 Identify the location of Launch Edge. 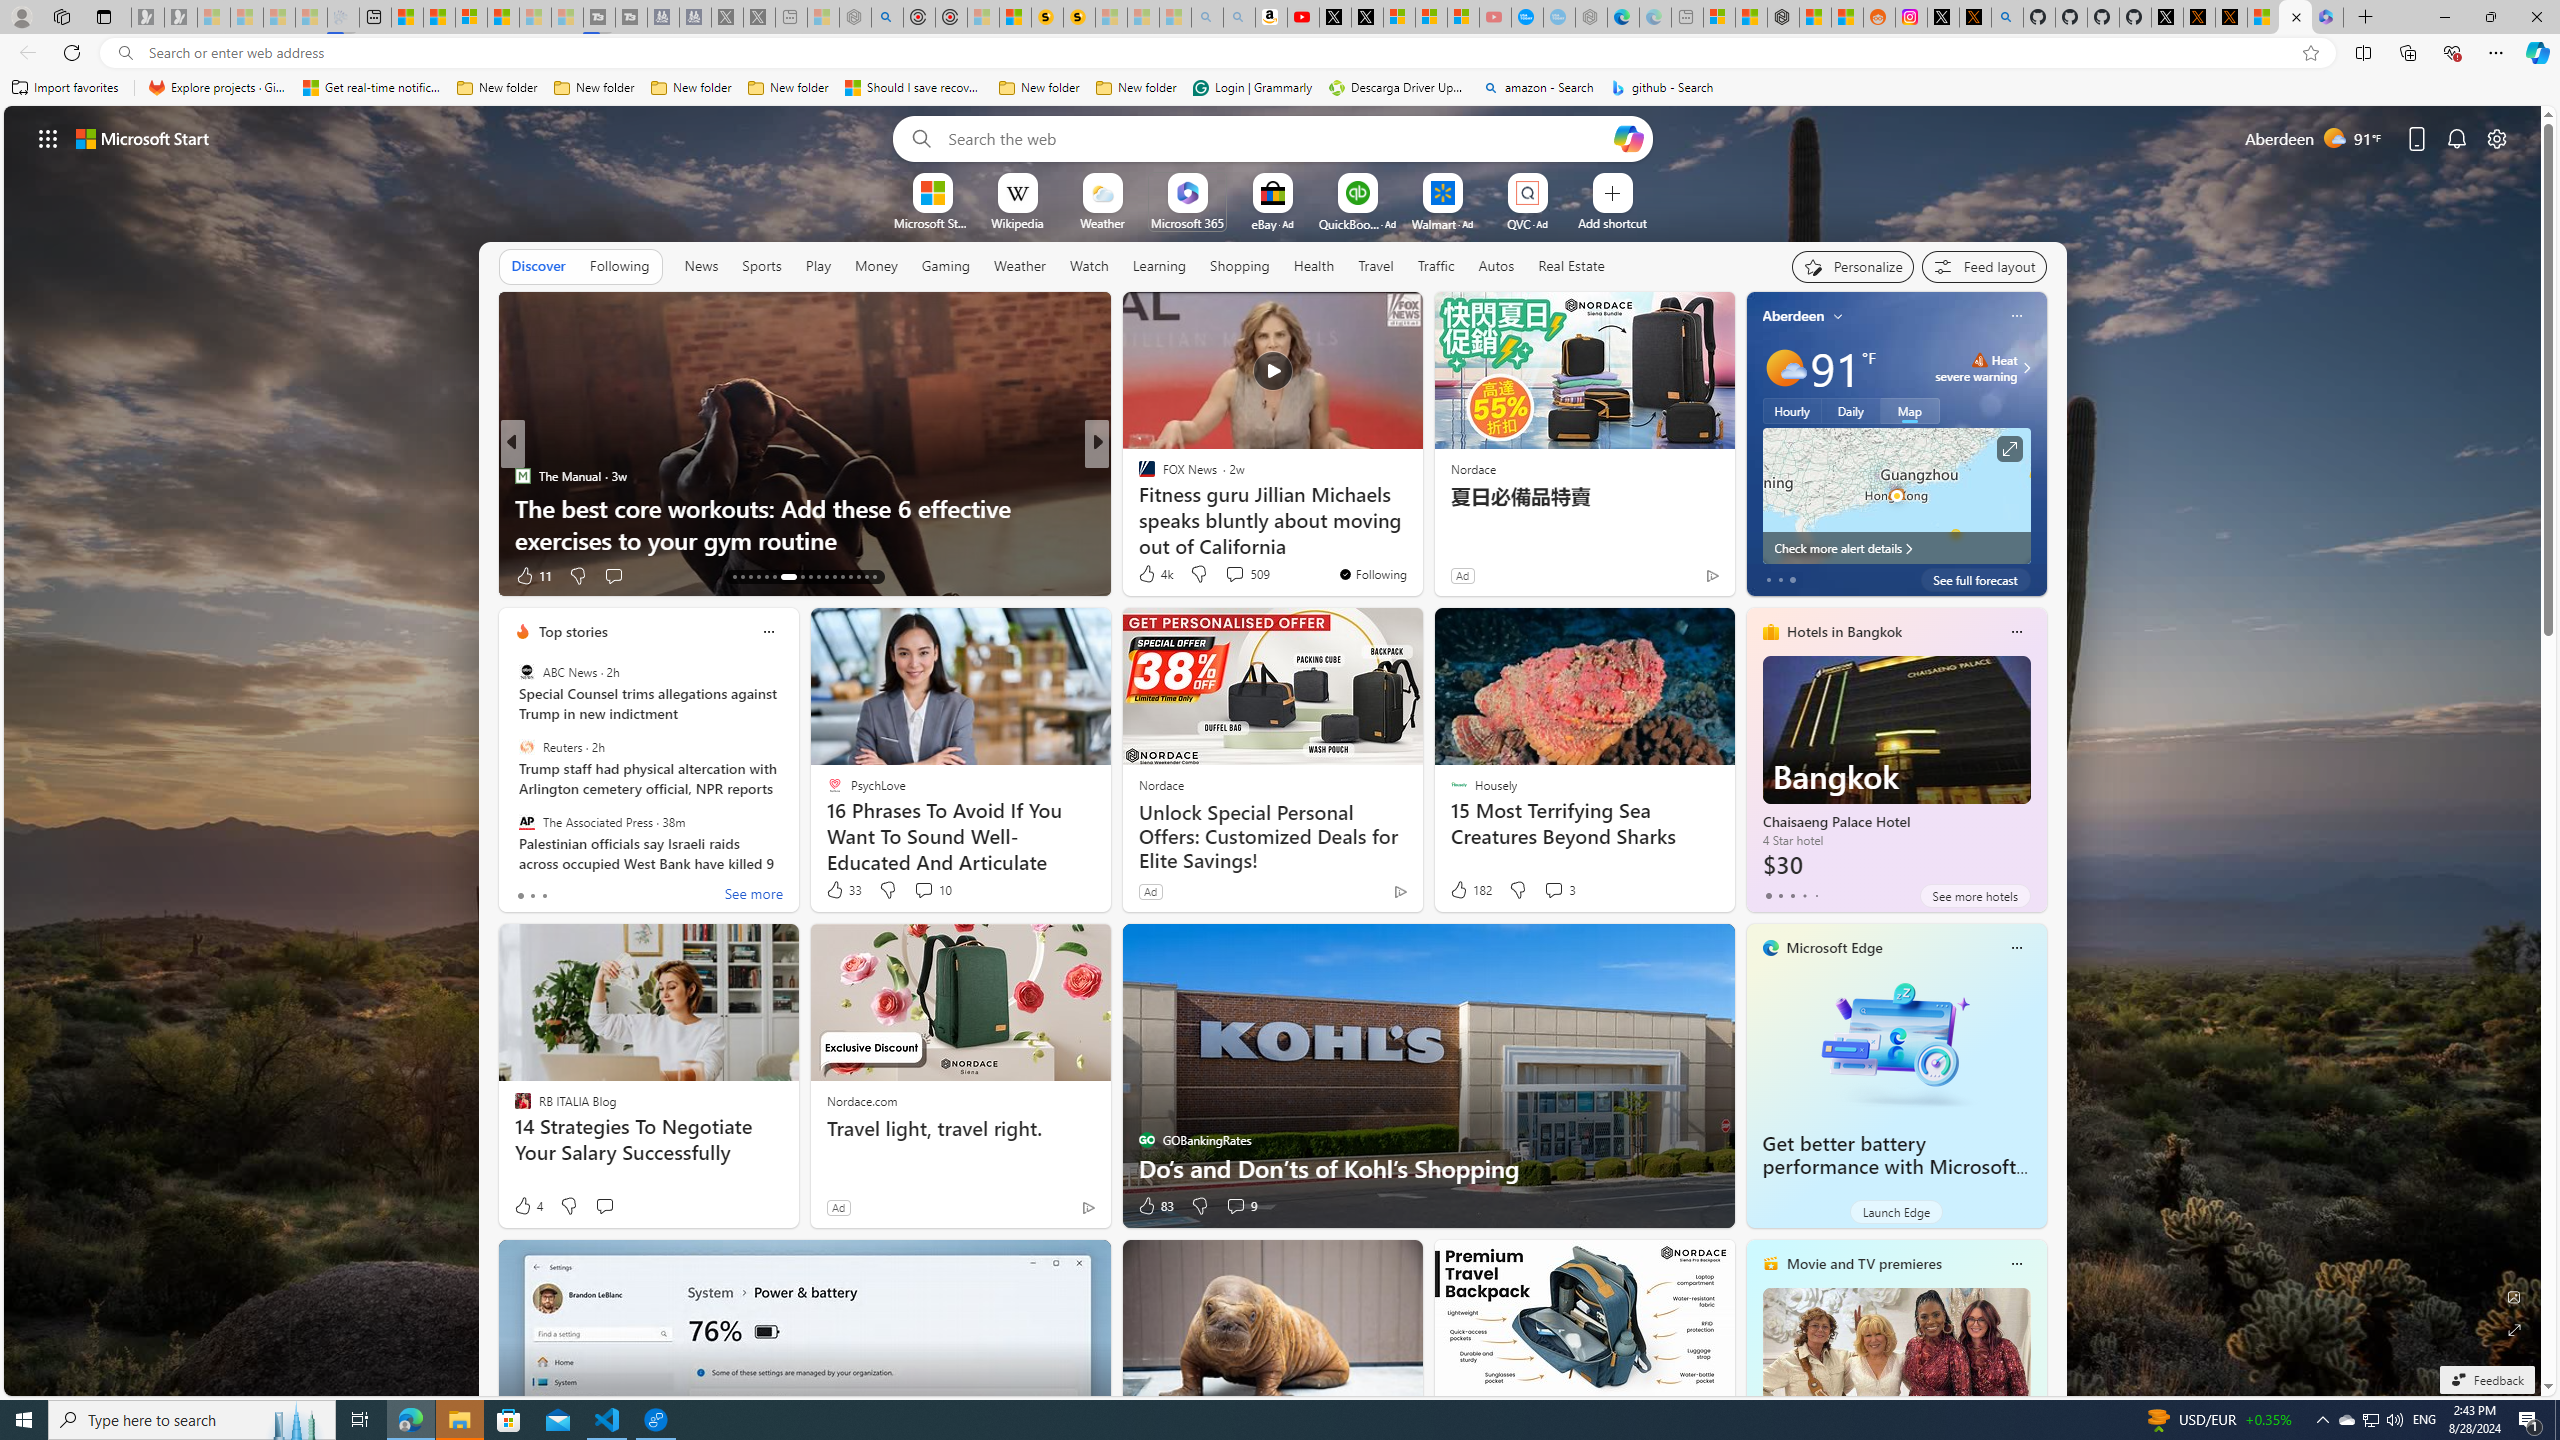
(1896, 1212).